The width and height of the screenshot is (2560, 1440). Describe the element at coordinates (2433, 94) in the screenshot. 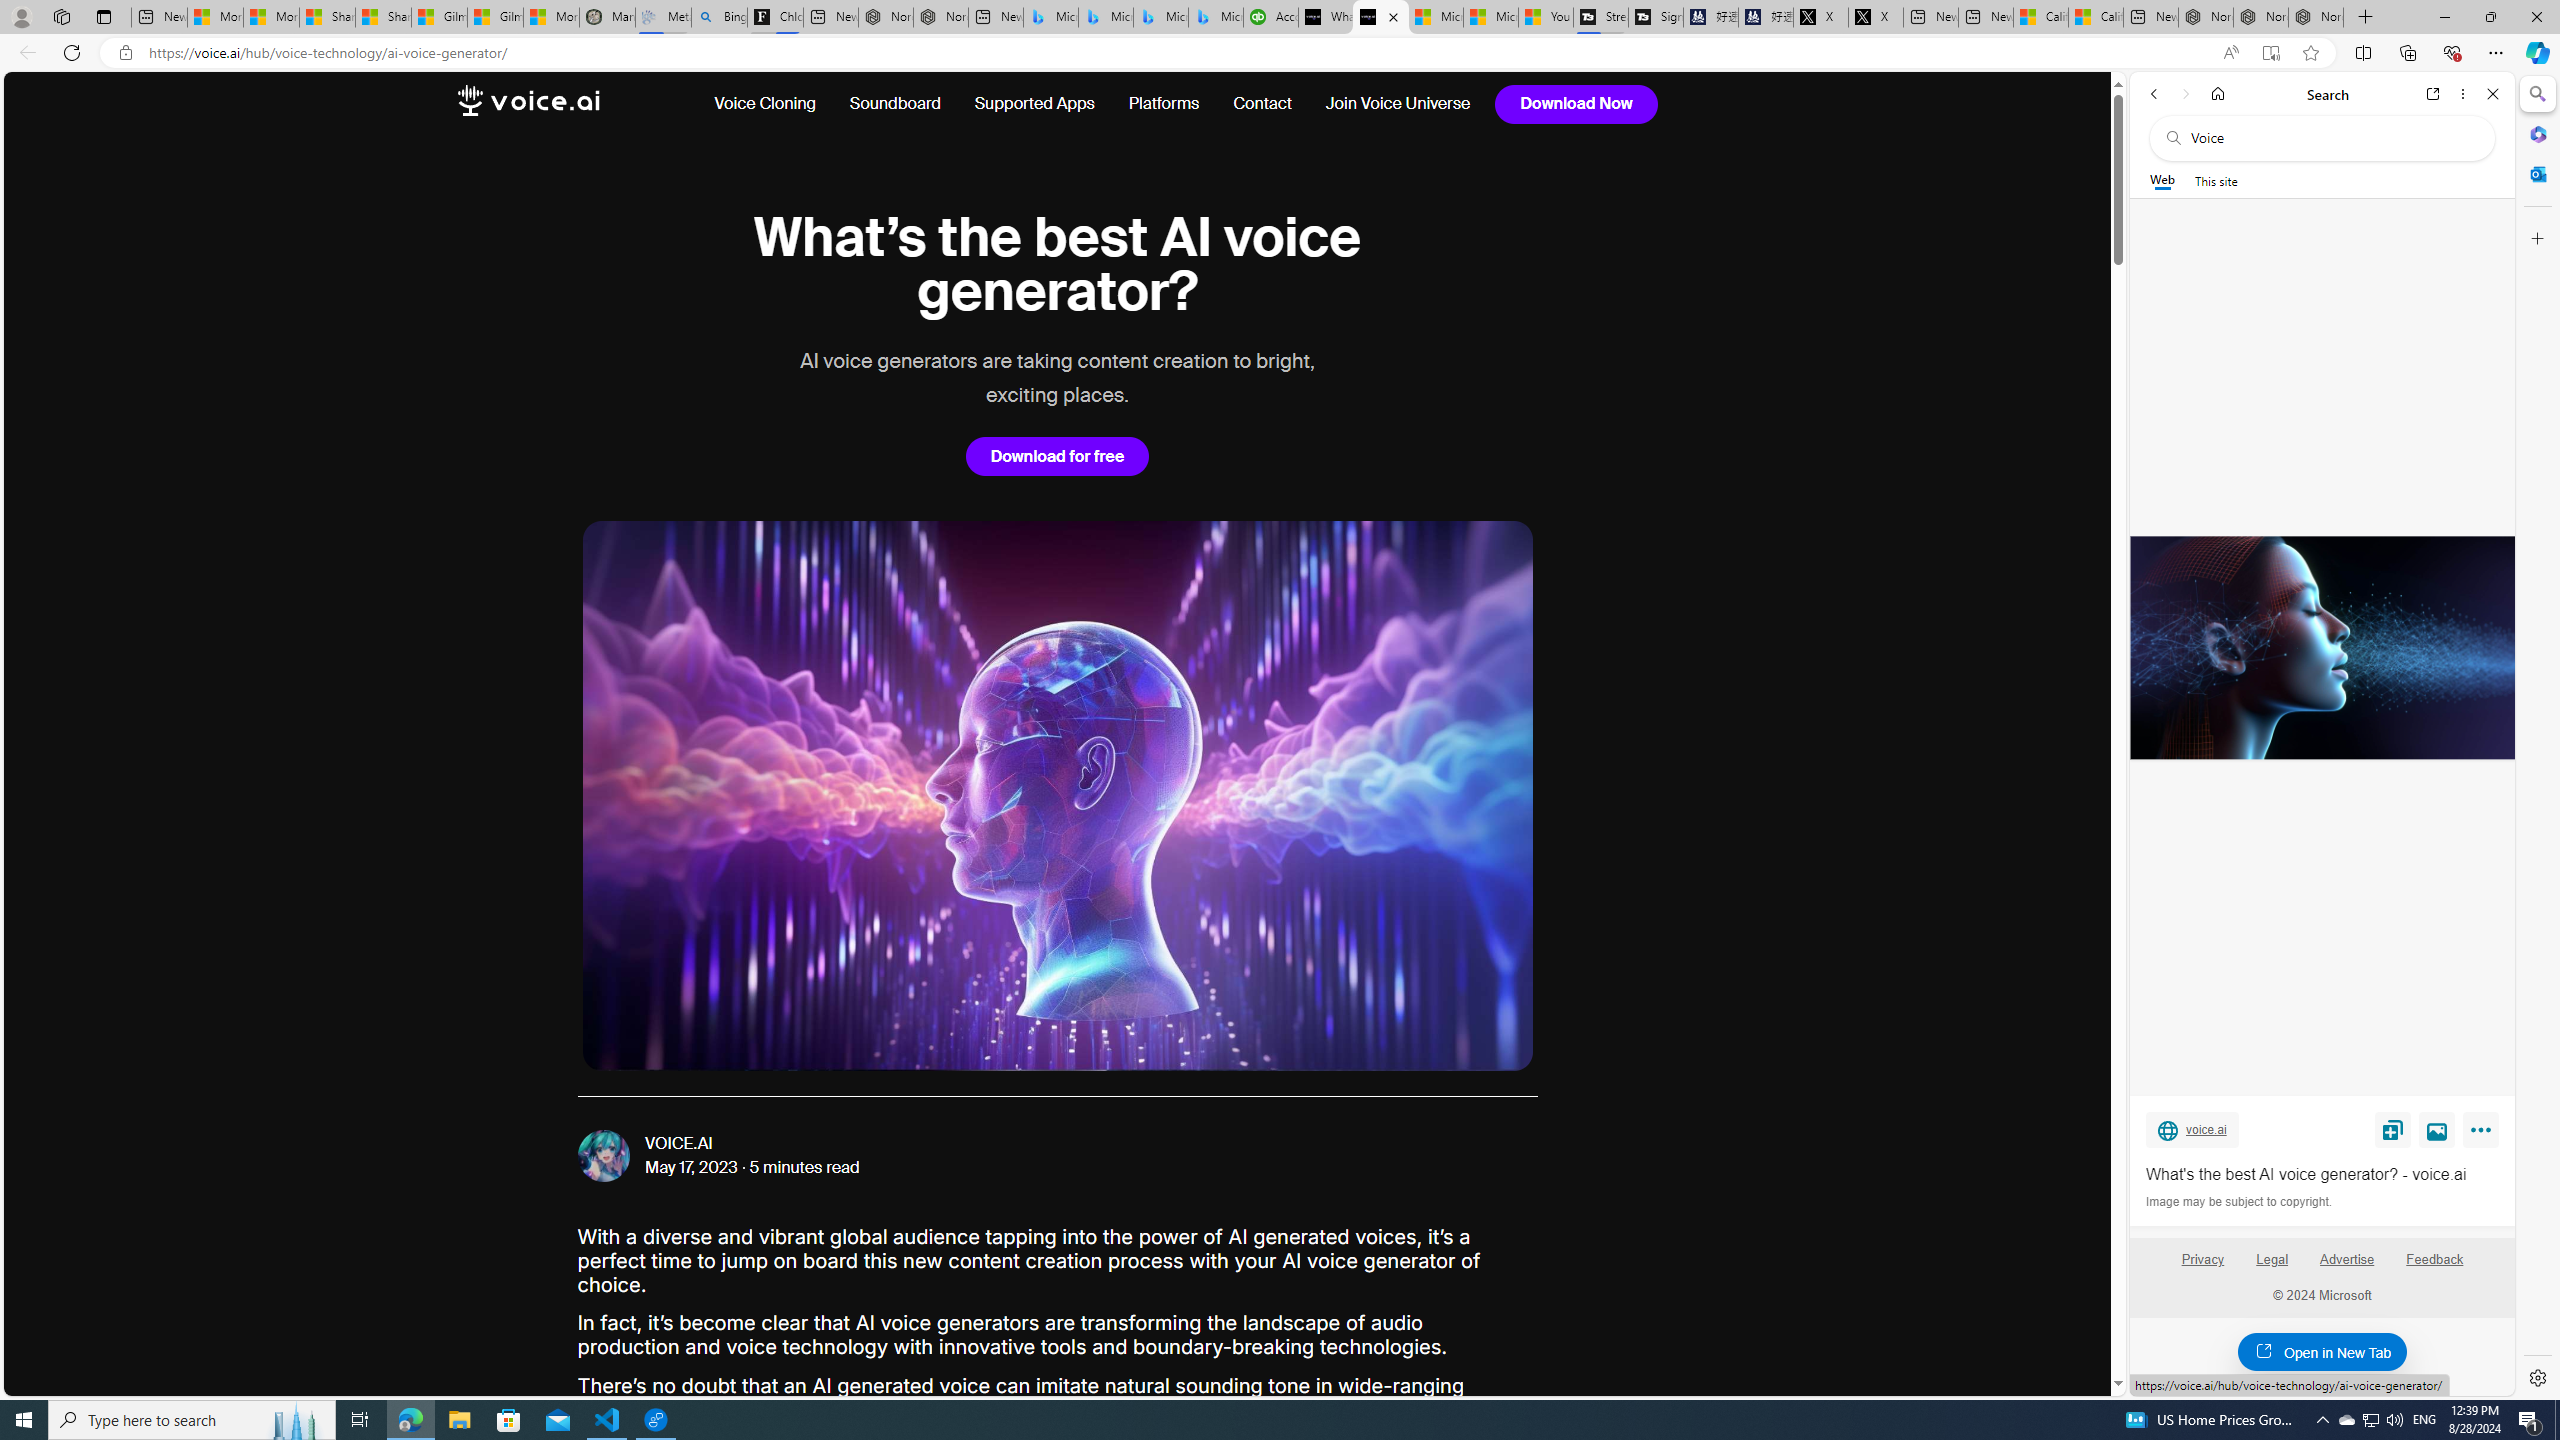

I see `Open link in new tab` at that location.